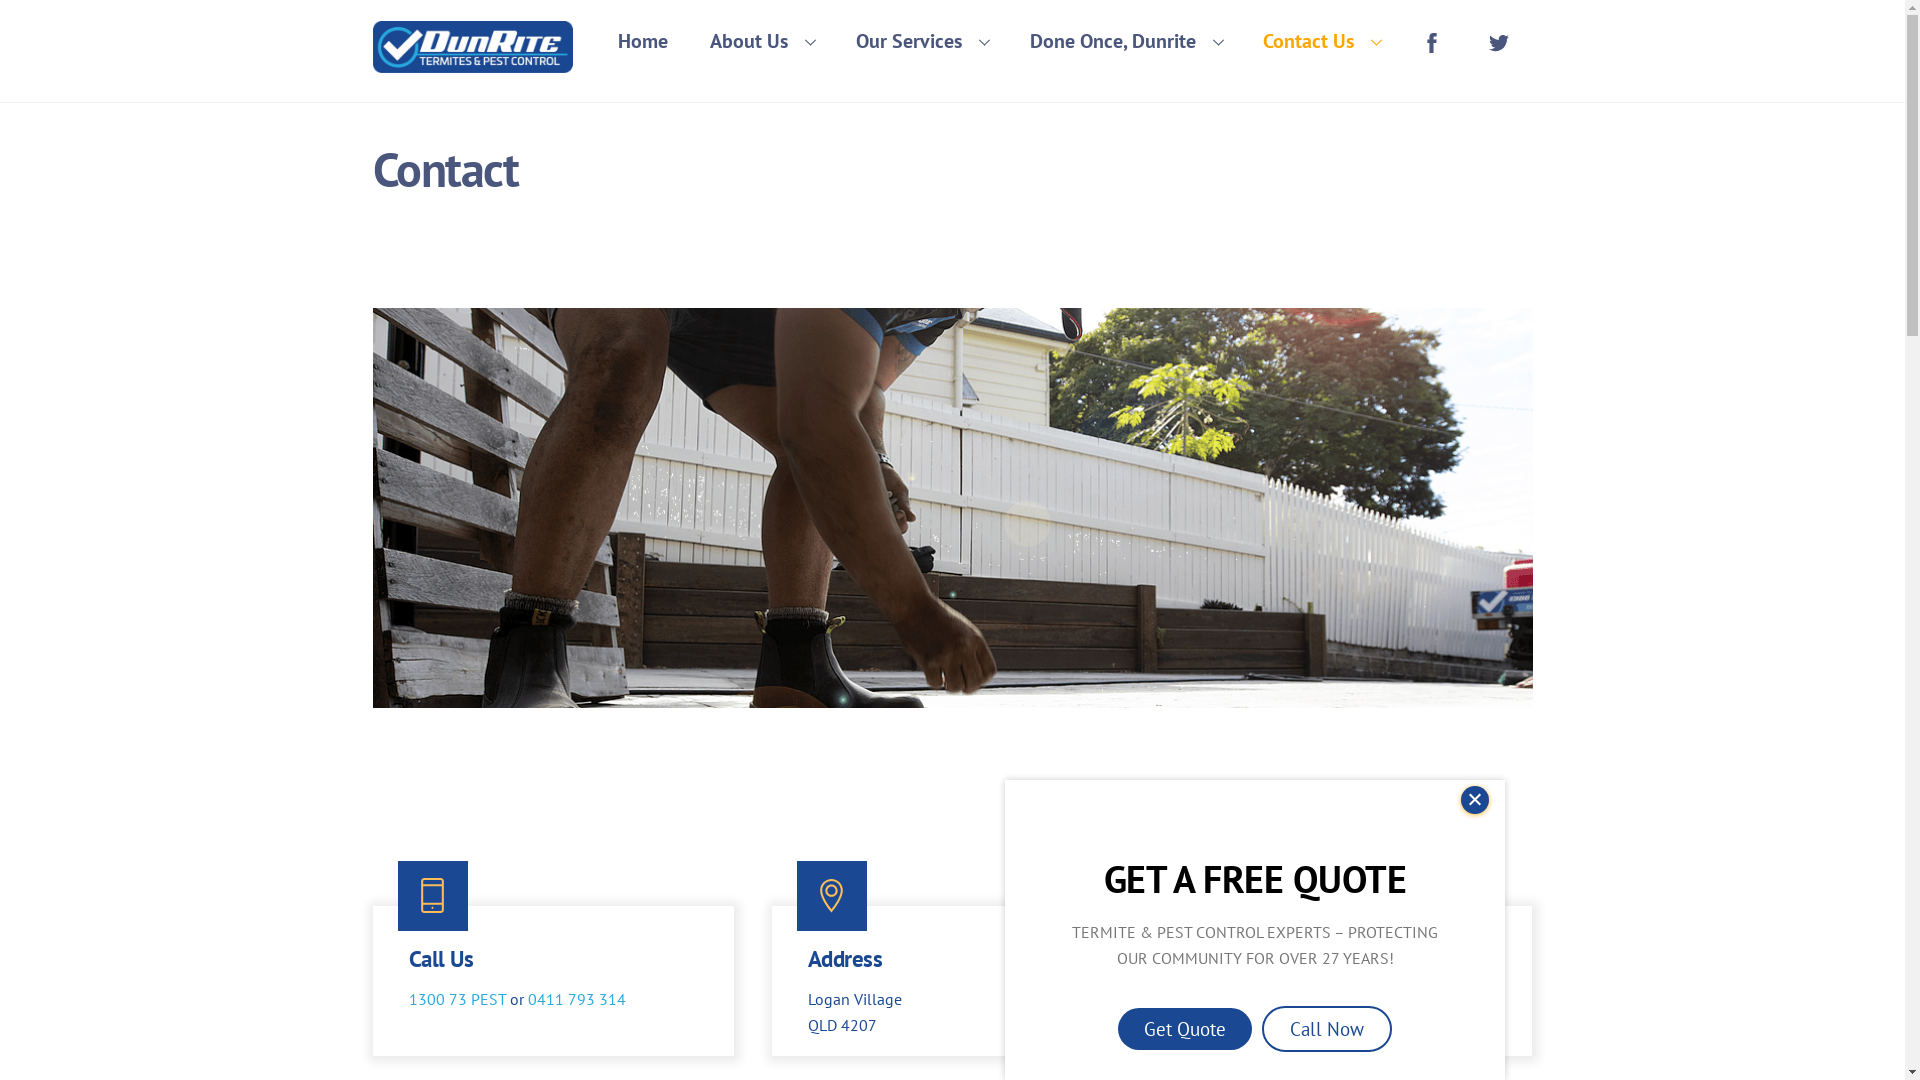  I want to click on Done Once, Dunrite, so click(1126, 41).